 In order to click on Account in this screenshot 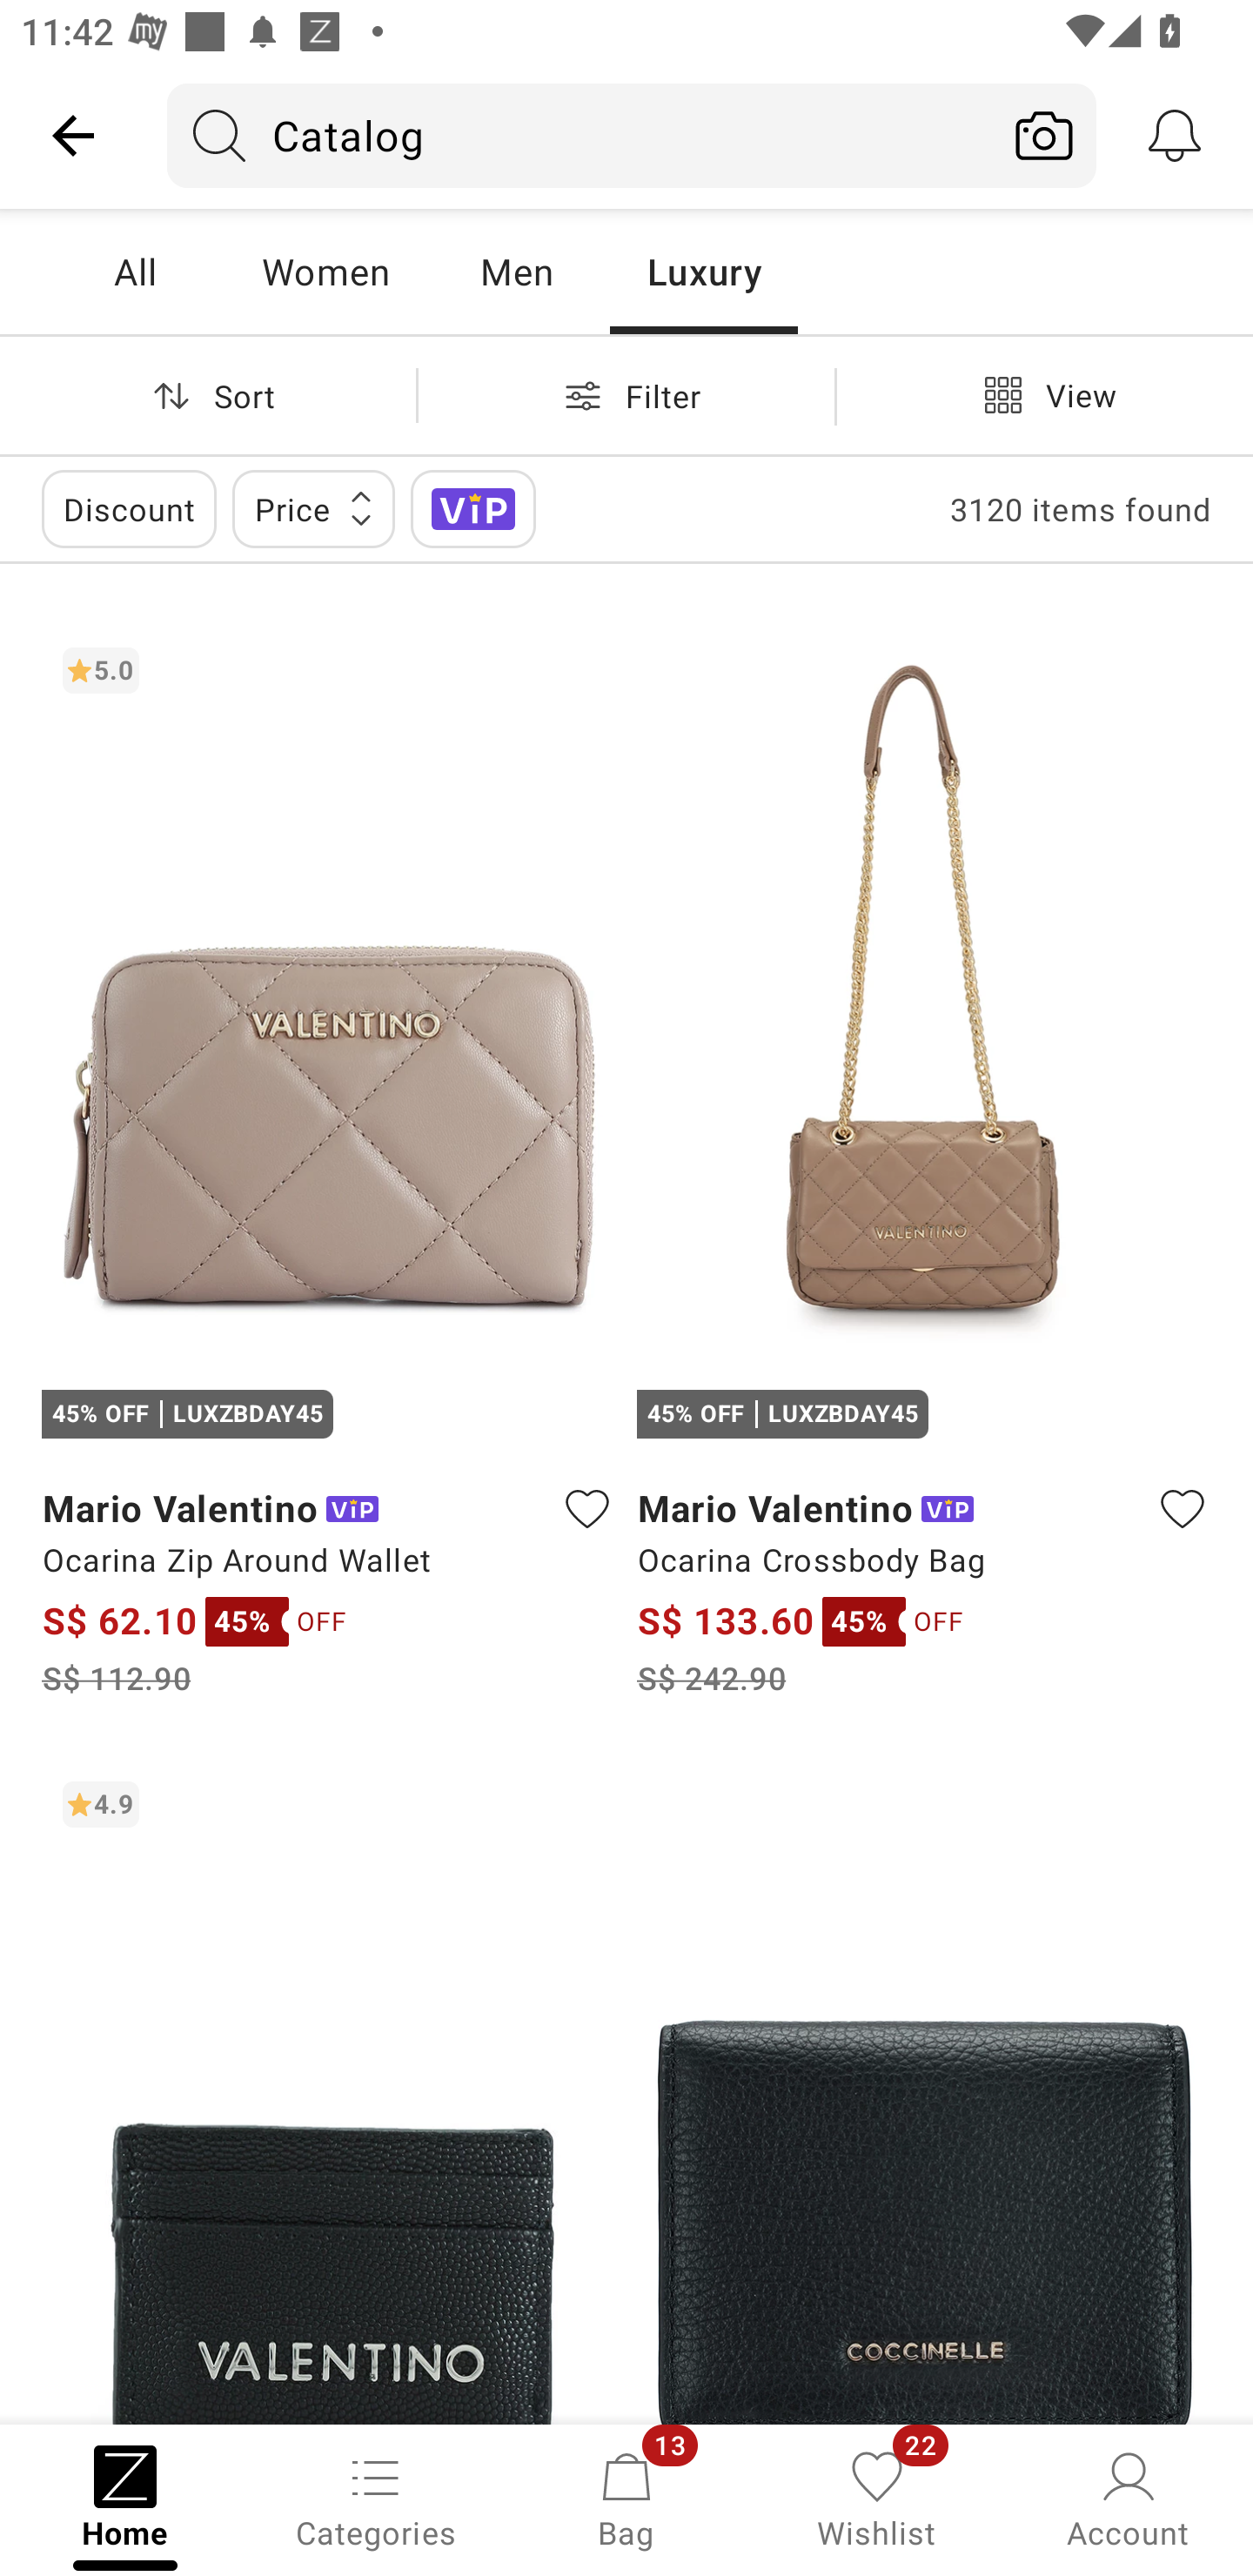, I will do `click(1128, 2498)`.